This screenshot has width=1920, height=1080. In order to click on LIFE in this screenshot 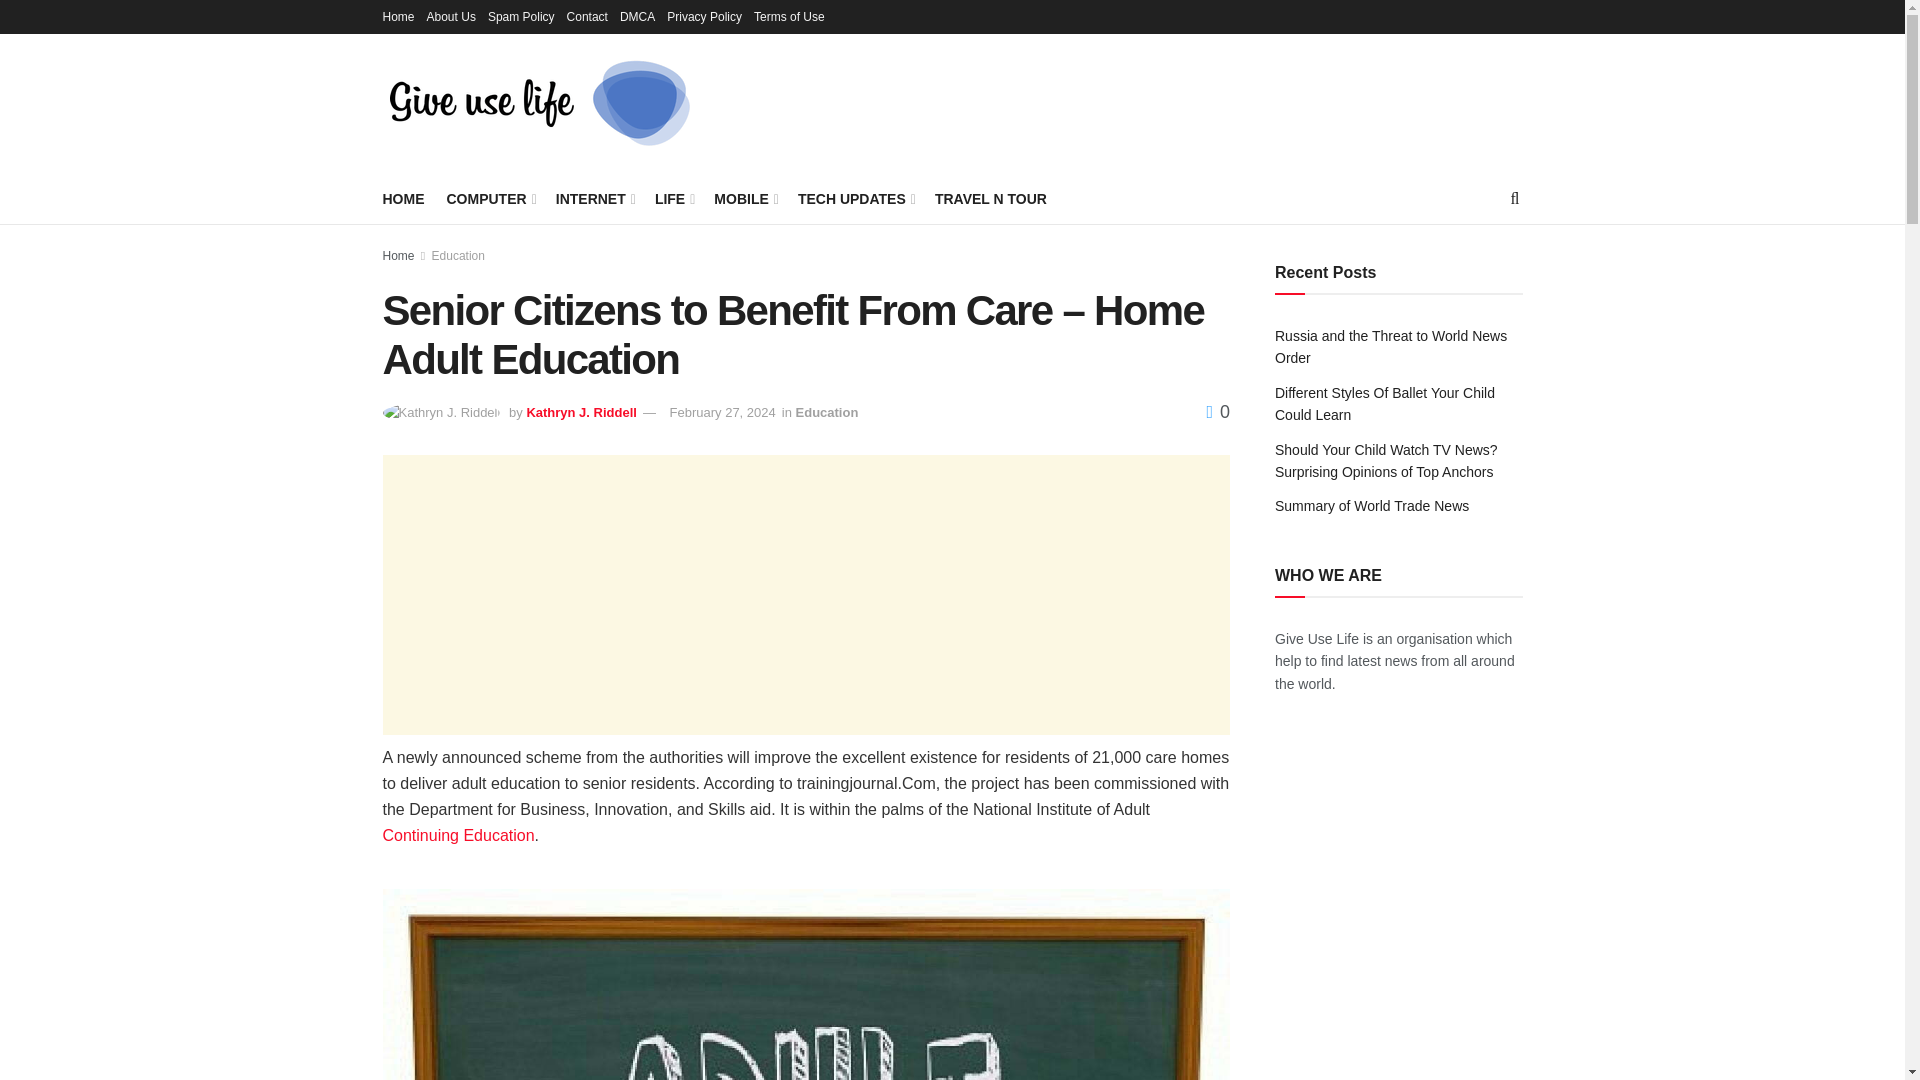, I will do `click(672, 198)`.